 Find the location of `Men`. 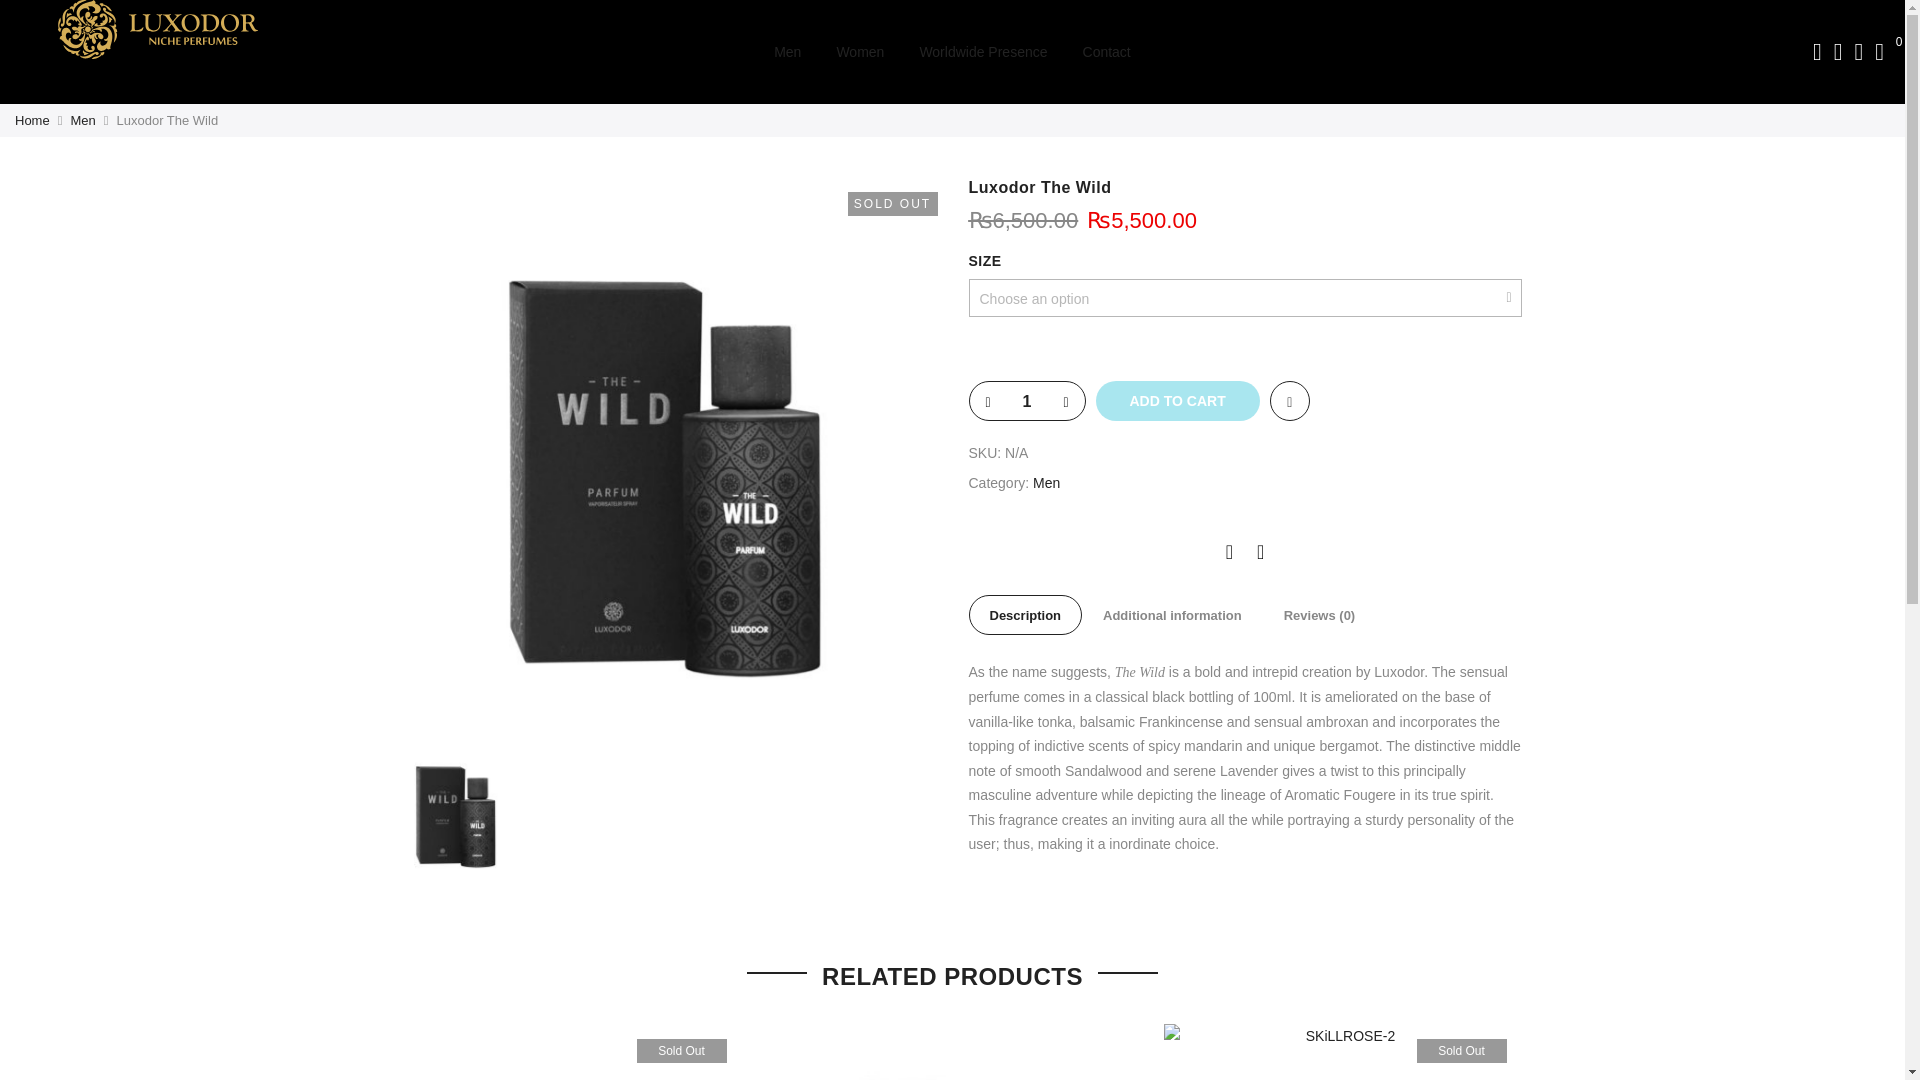

Men is located at coordinates (1046, 482).